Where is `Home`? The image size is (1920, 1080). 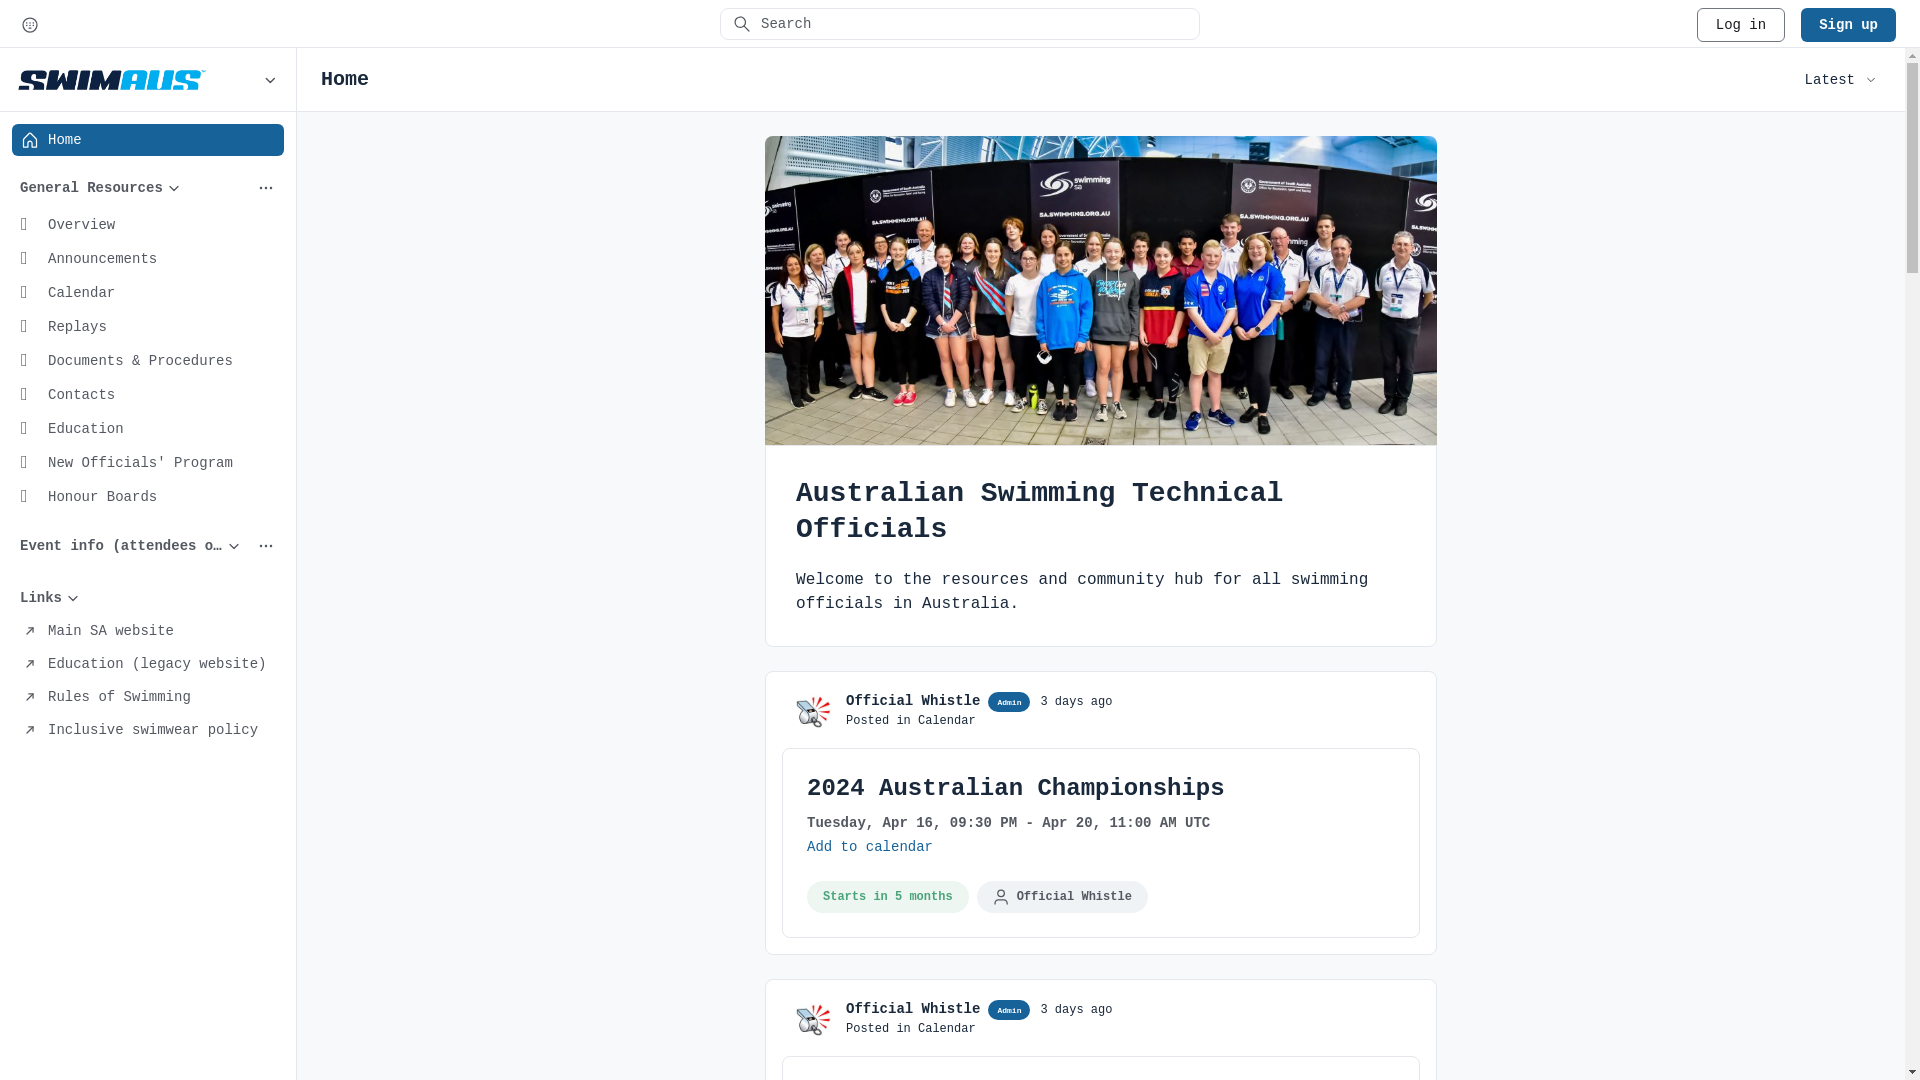 Home is located at coordinates (148, 140).